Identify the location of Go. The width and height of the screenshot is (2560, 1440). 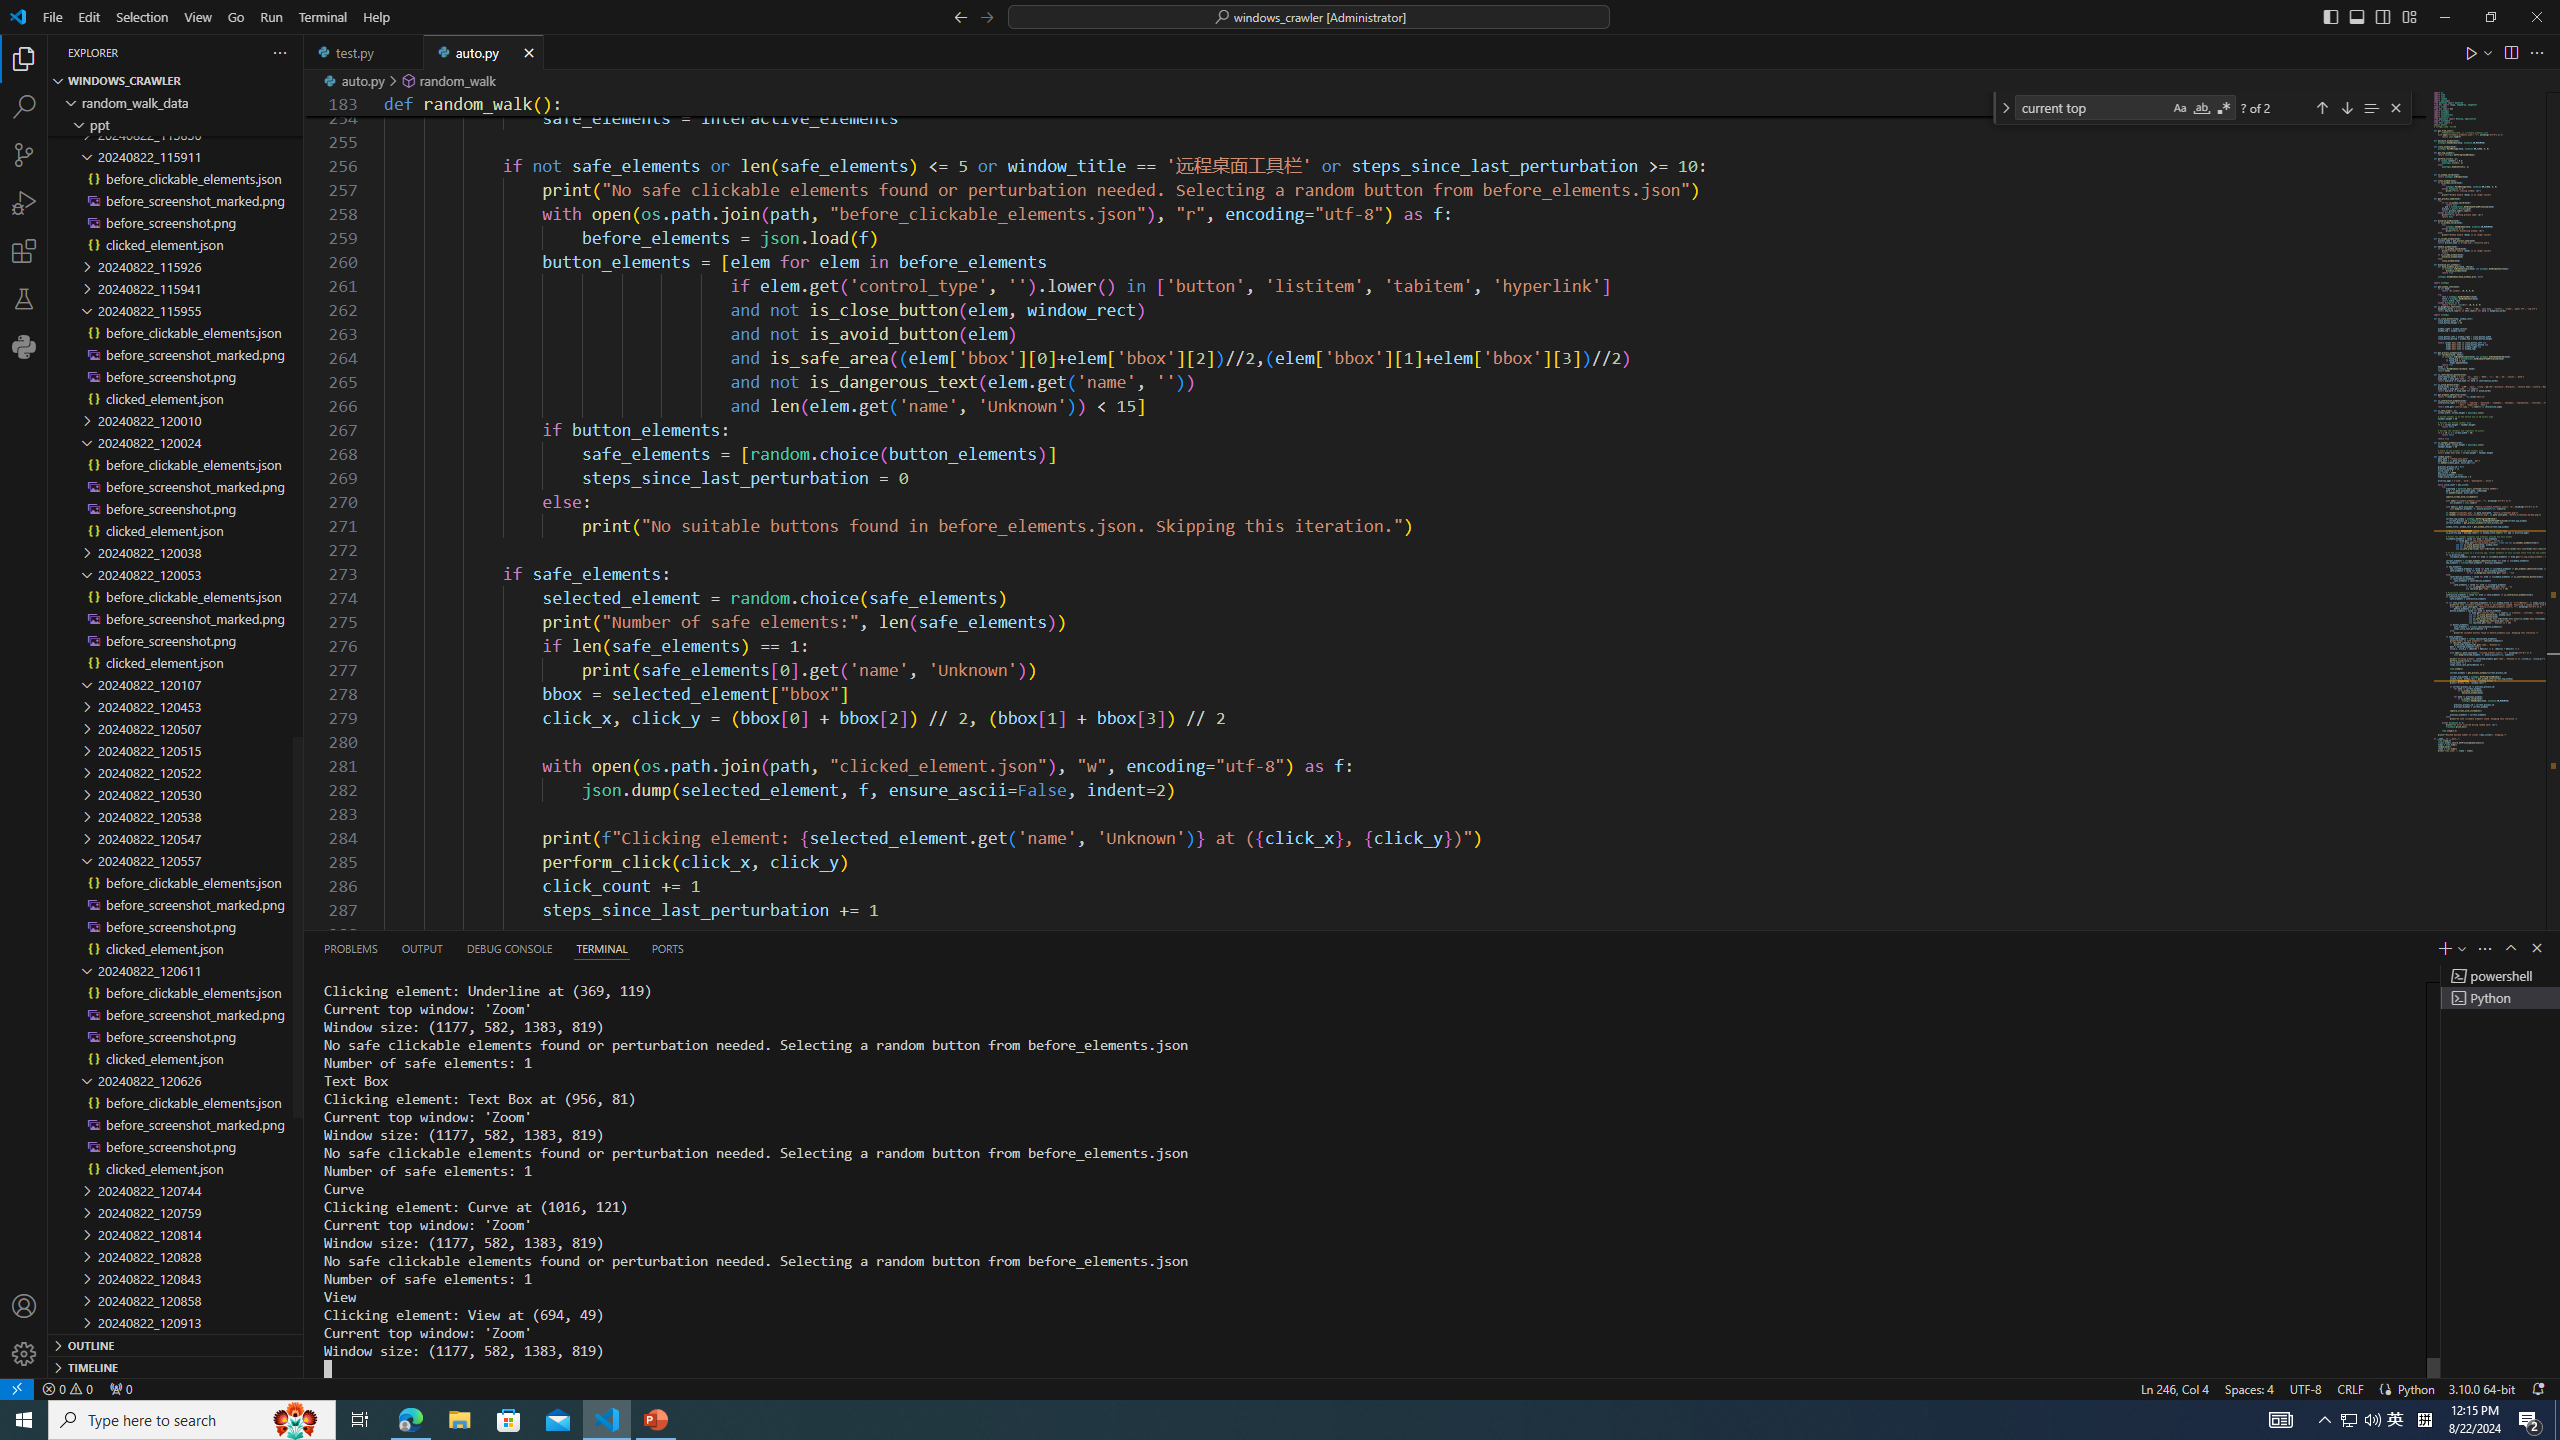
(236, 17).